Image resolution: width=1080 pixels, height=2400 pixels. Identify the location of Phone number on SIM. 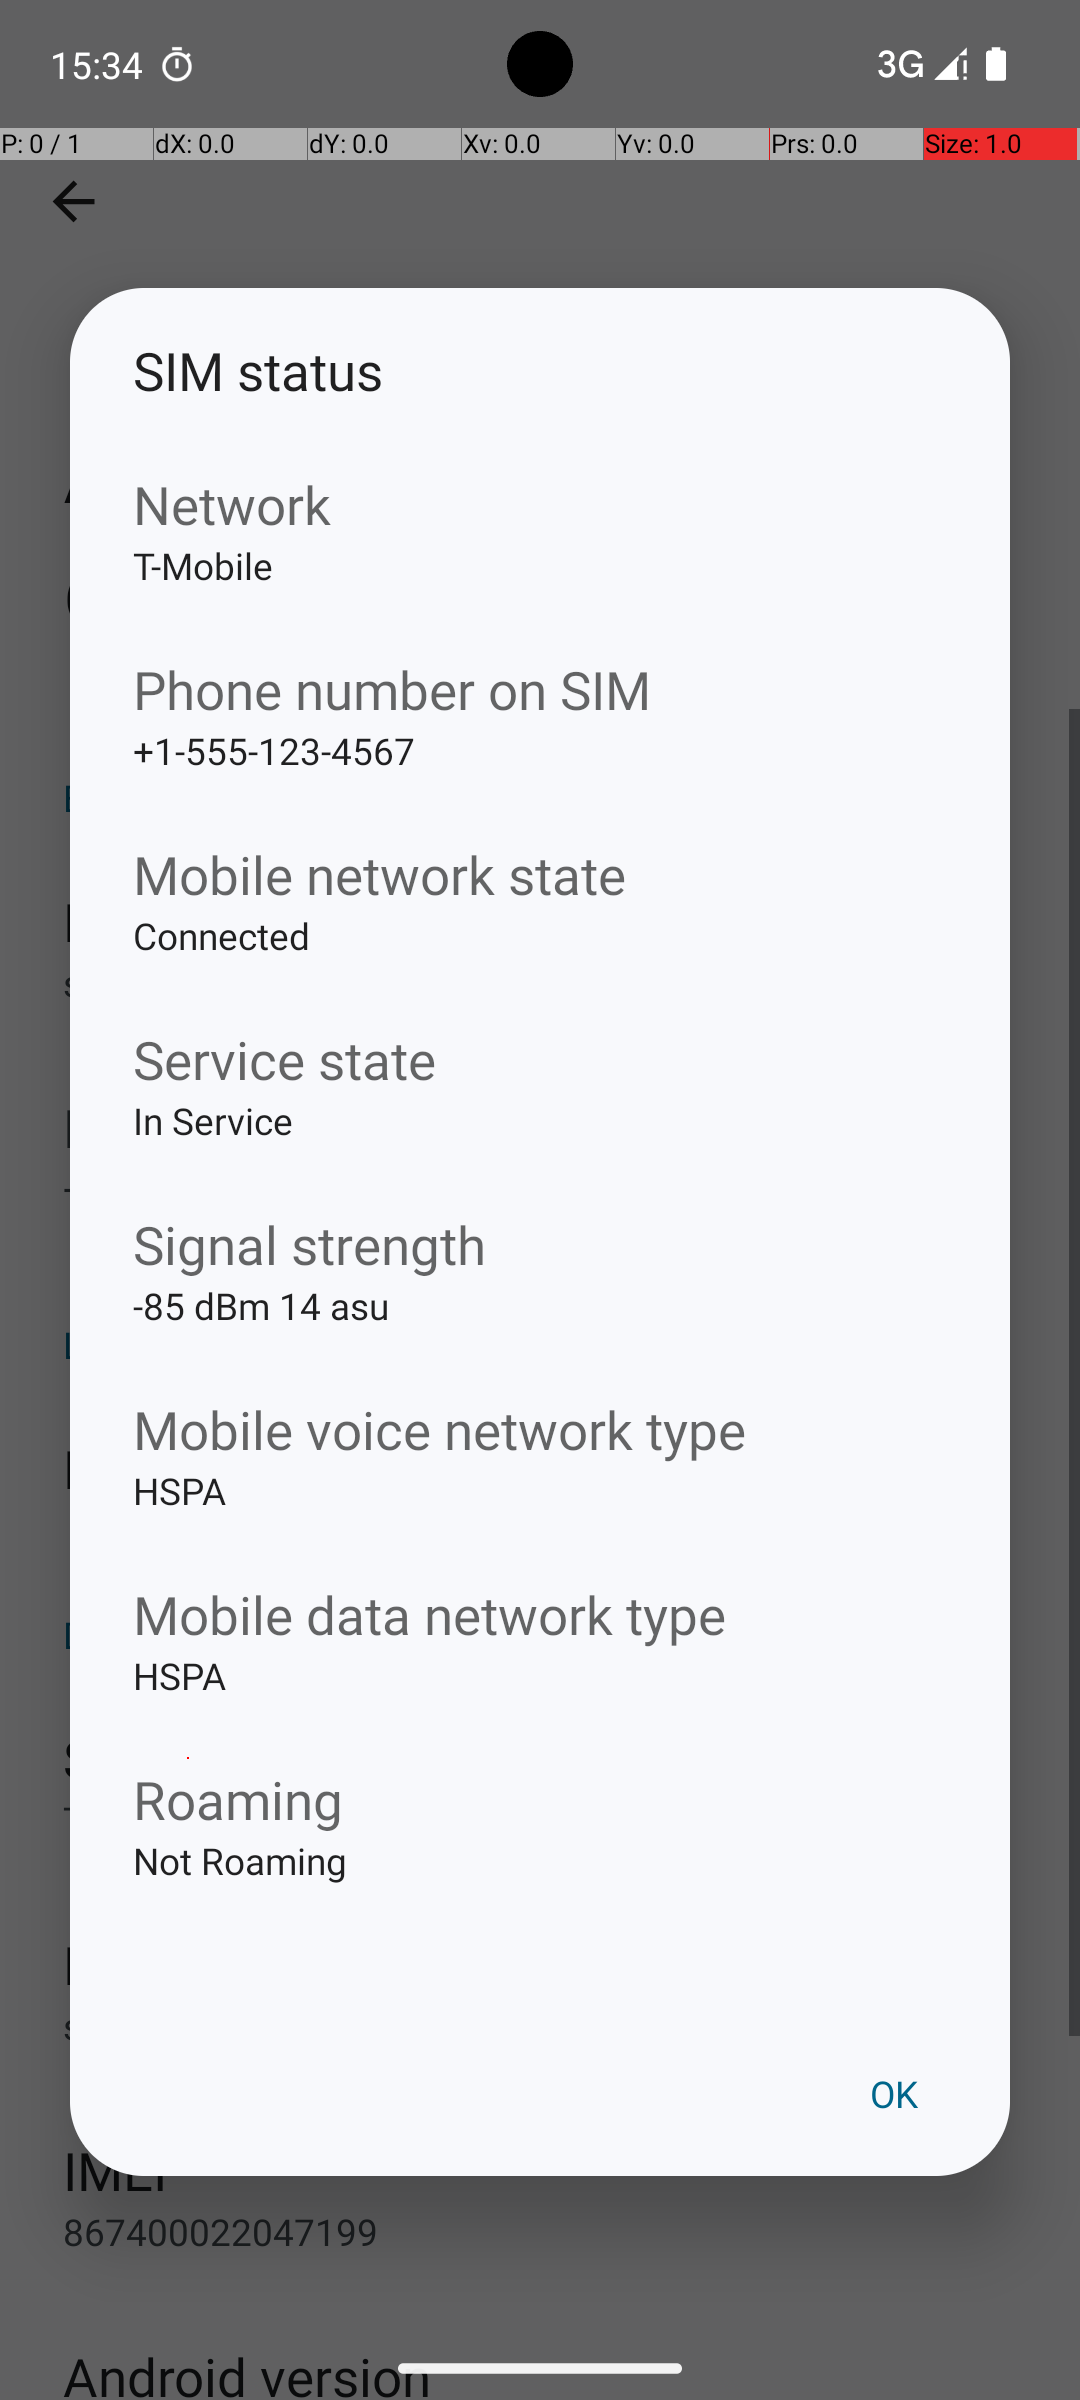
(540, 690).